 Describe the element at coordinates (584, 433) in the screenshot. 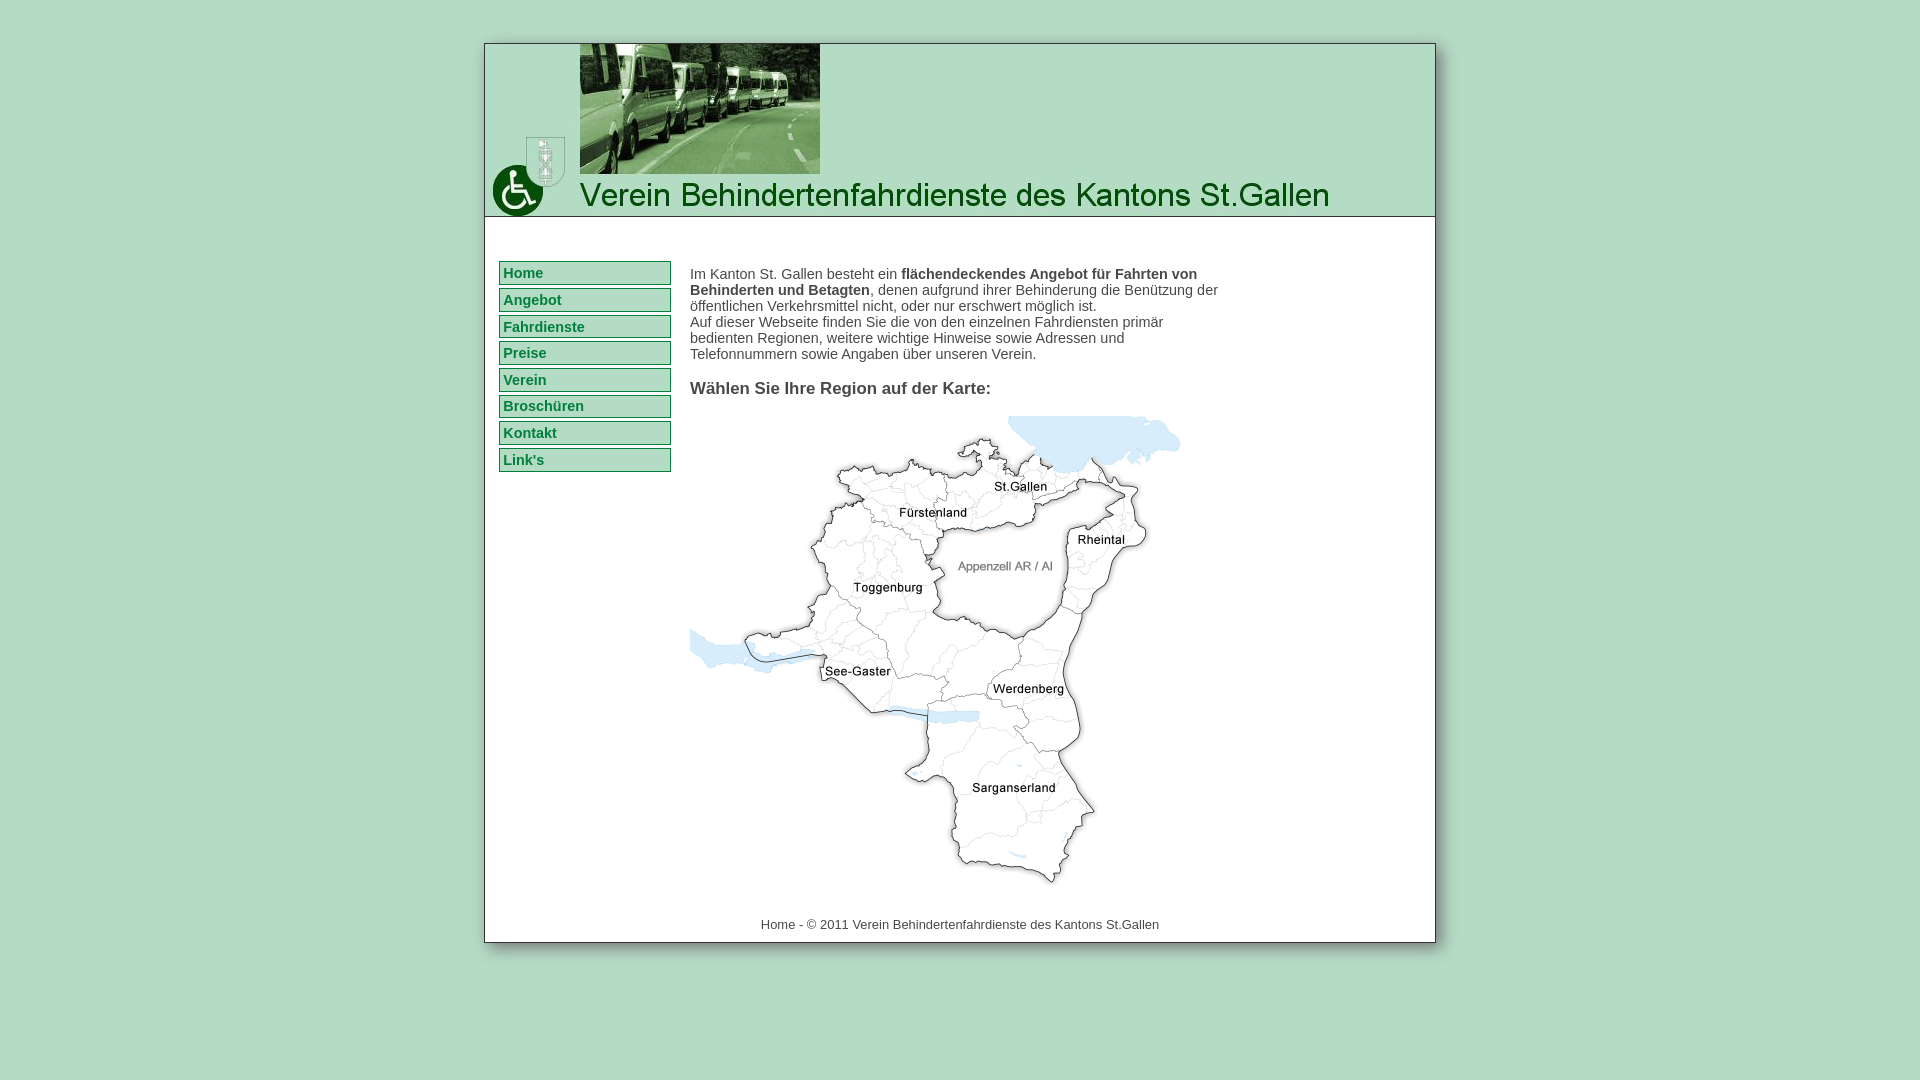

I see `Kontakt` at that location.